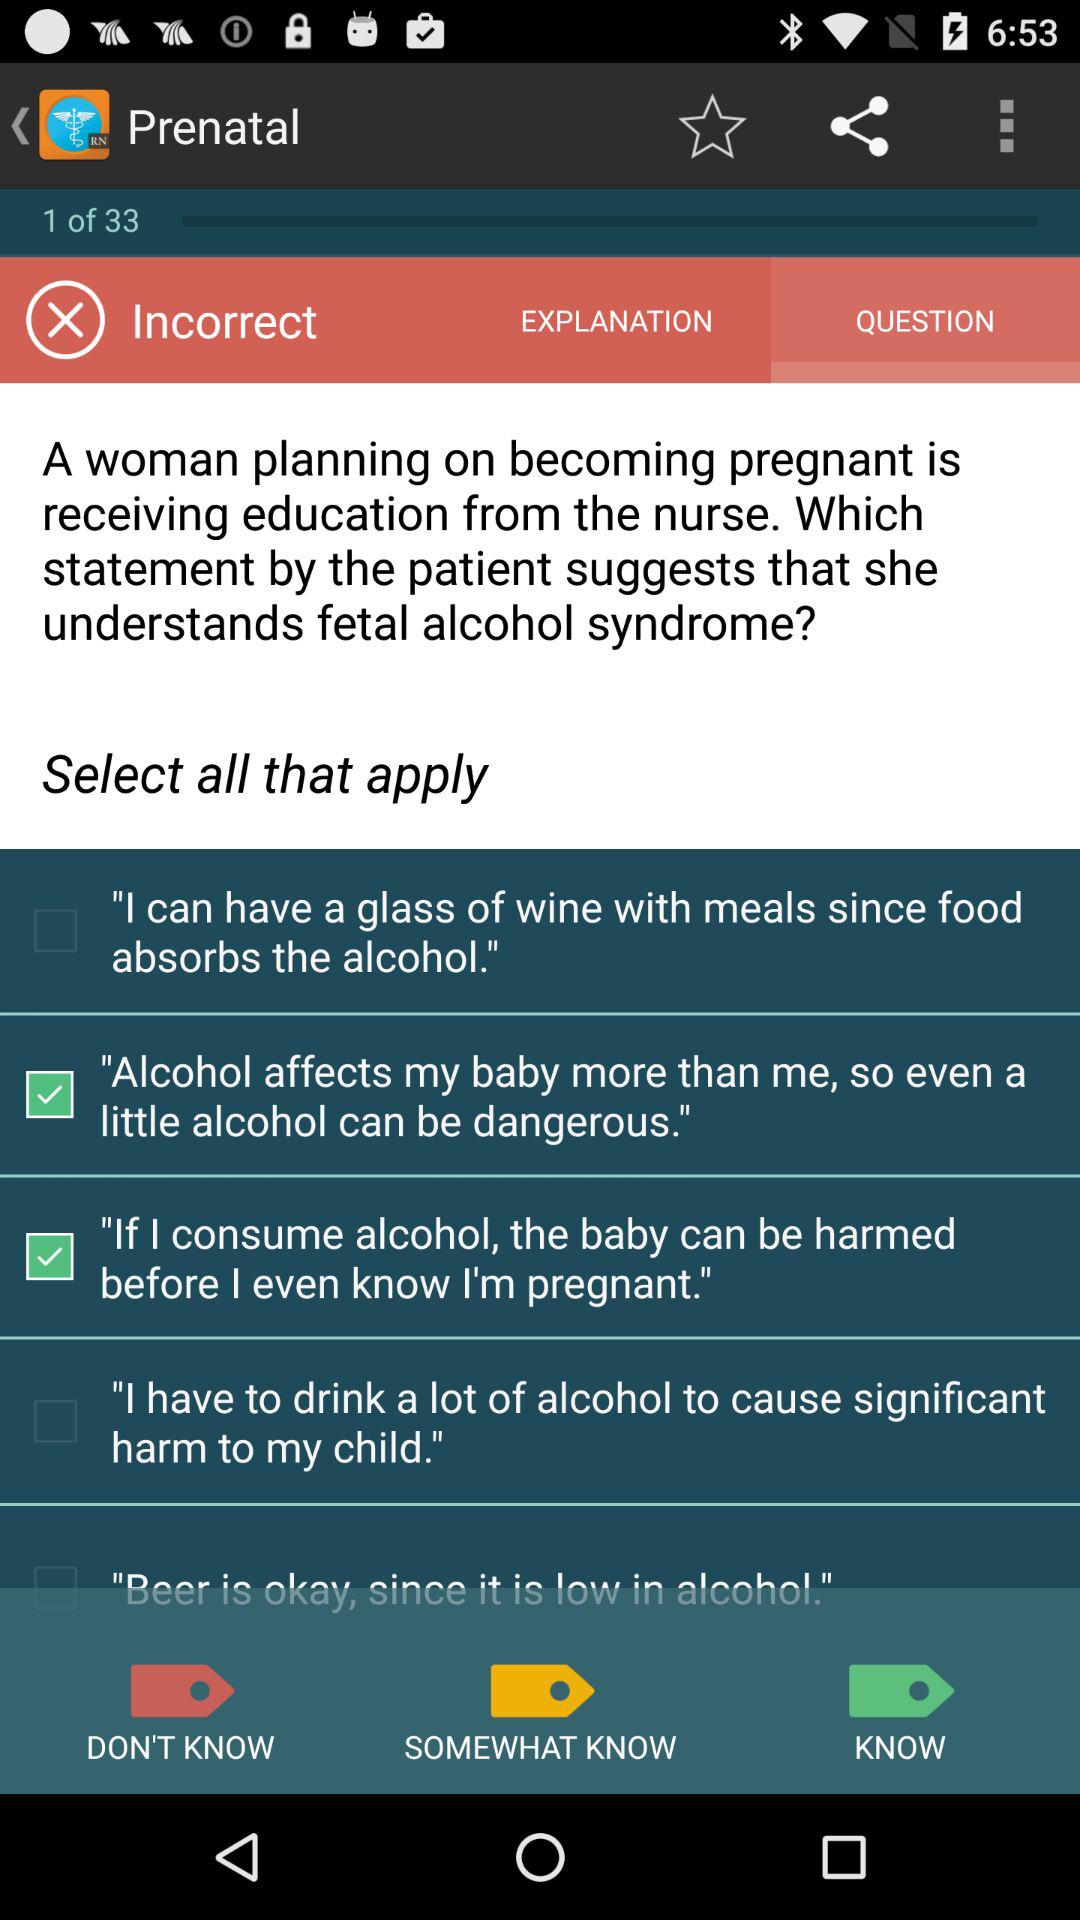 Image resolution: width=1080 pixels, height=1920 pixels. I want to click on click on know, so click(900, 1691).